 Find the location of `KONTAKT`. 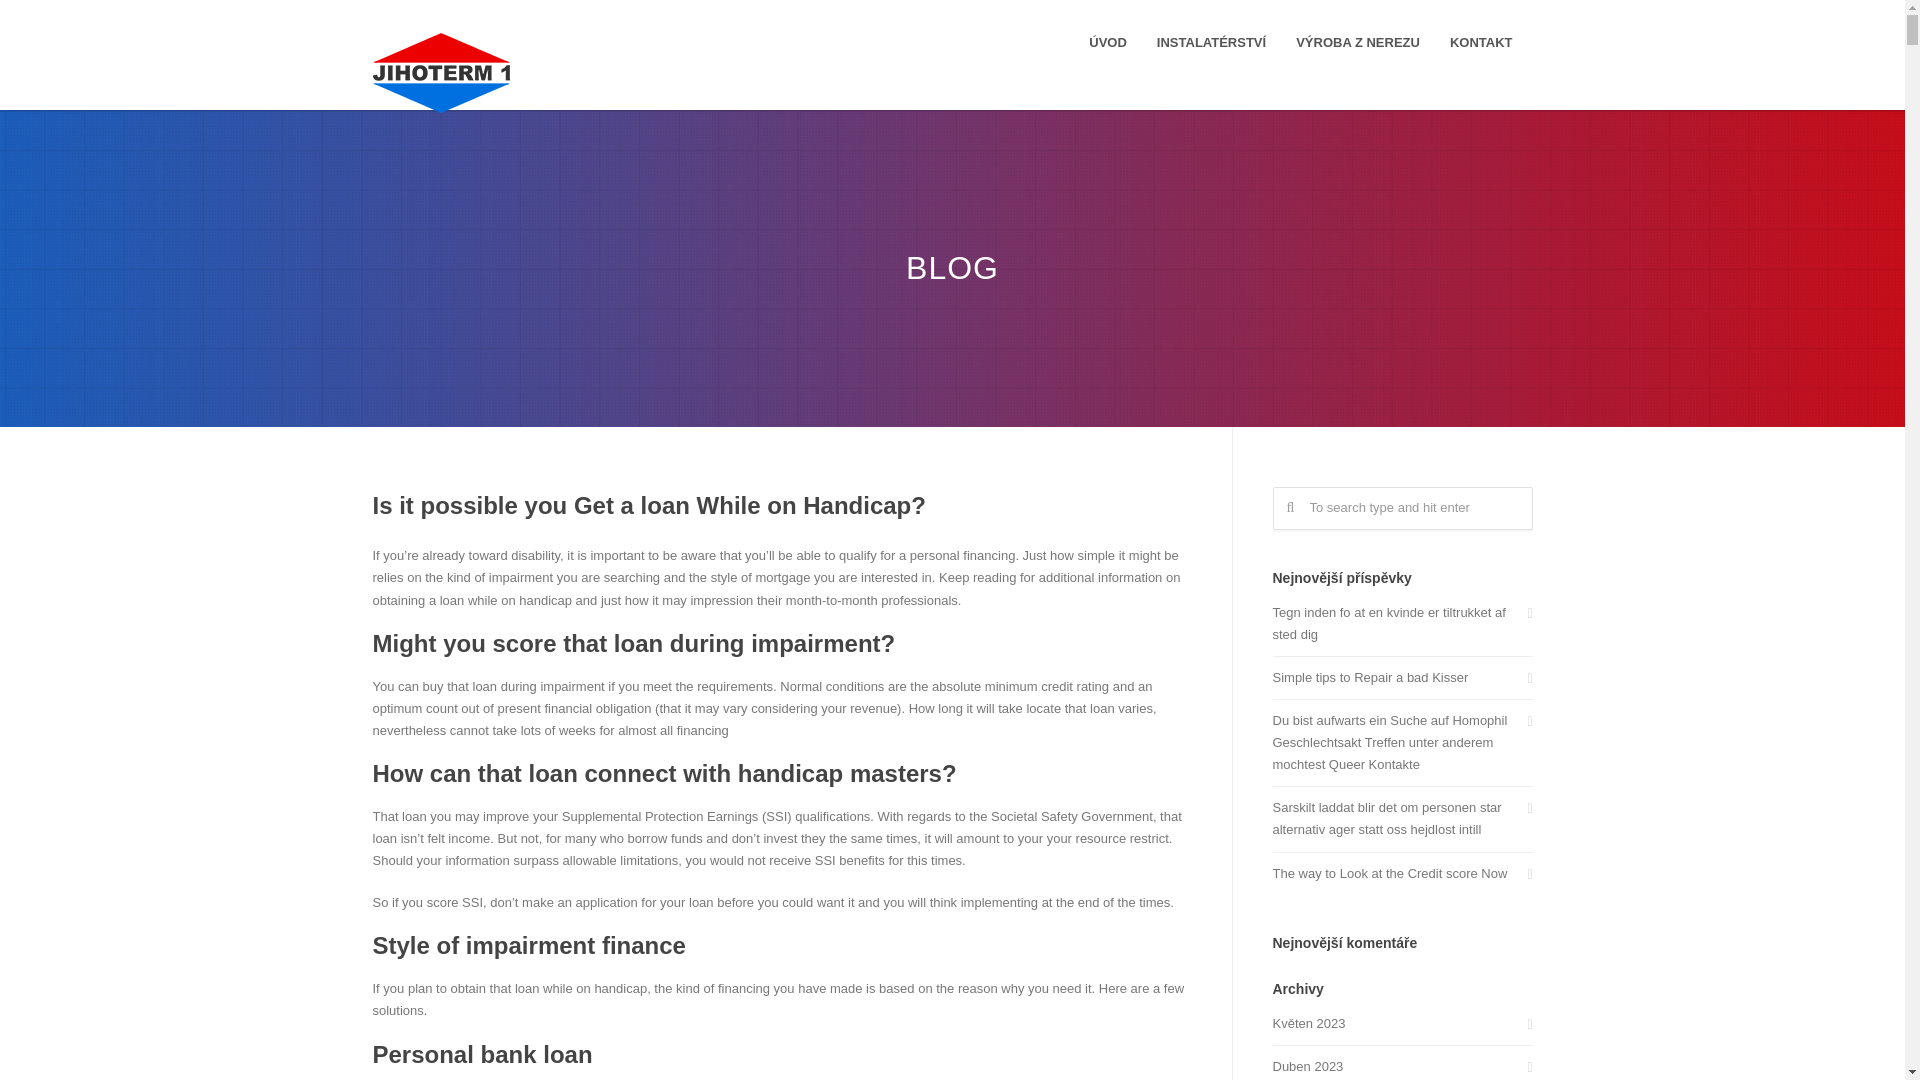

KONTAKT is located at coordinates (1481, 42).